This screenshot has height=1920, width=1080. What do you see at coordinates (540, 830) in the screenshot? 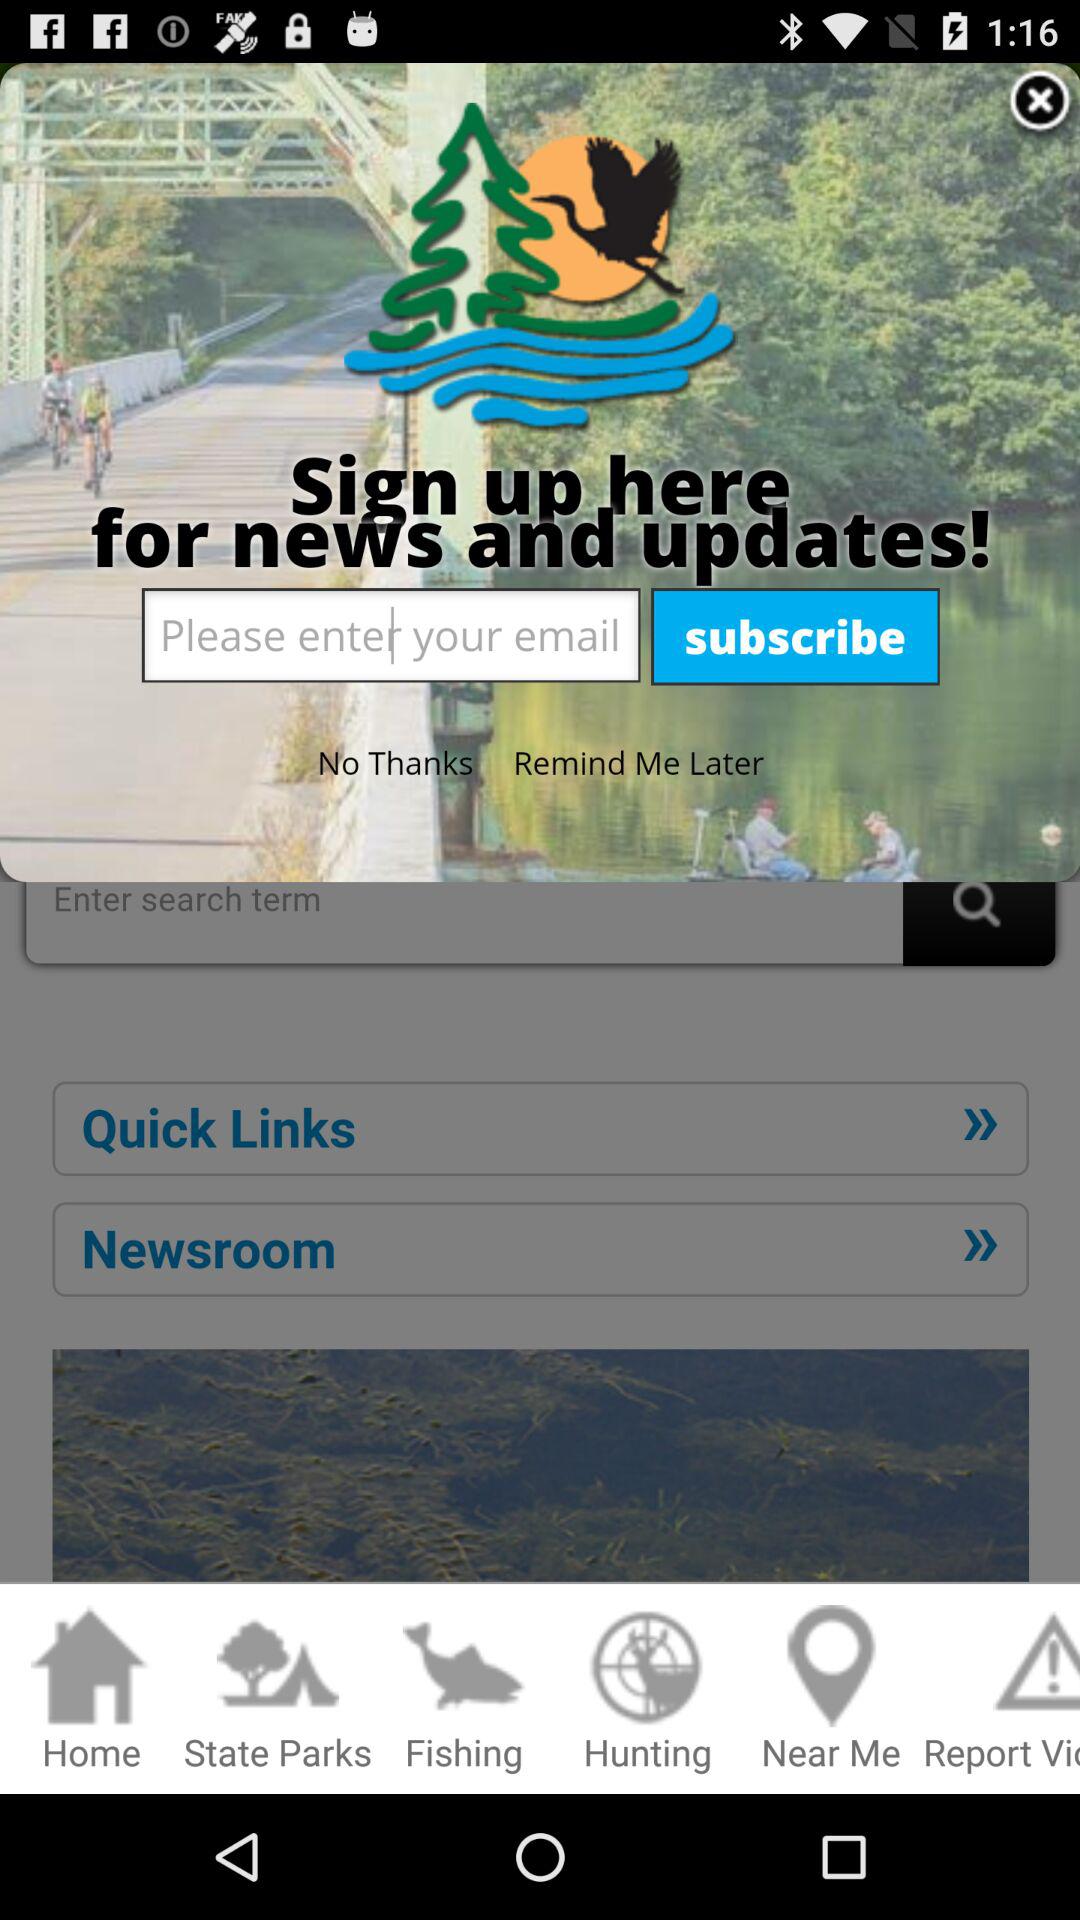
I see `exit pop up` at bounding box center [540, 830].